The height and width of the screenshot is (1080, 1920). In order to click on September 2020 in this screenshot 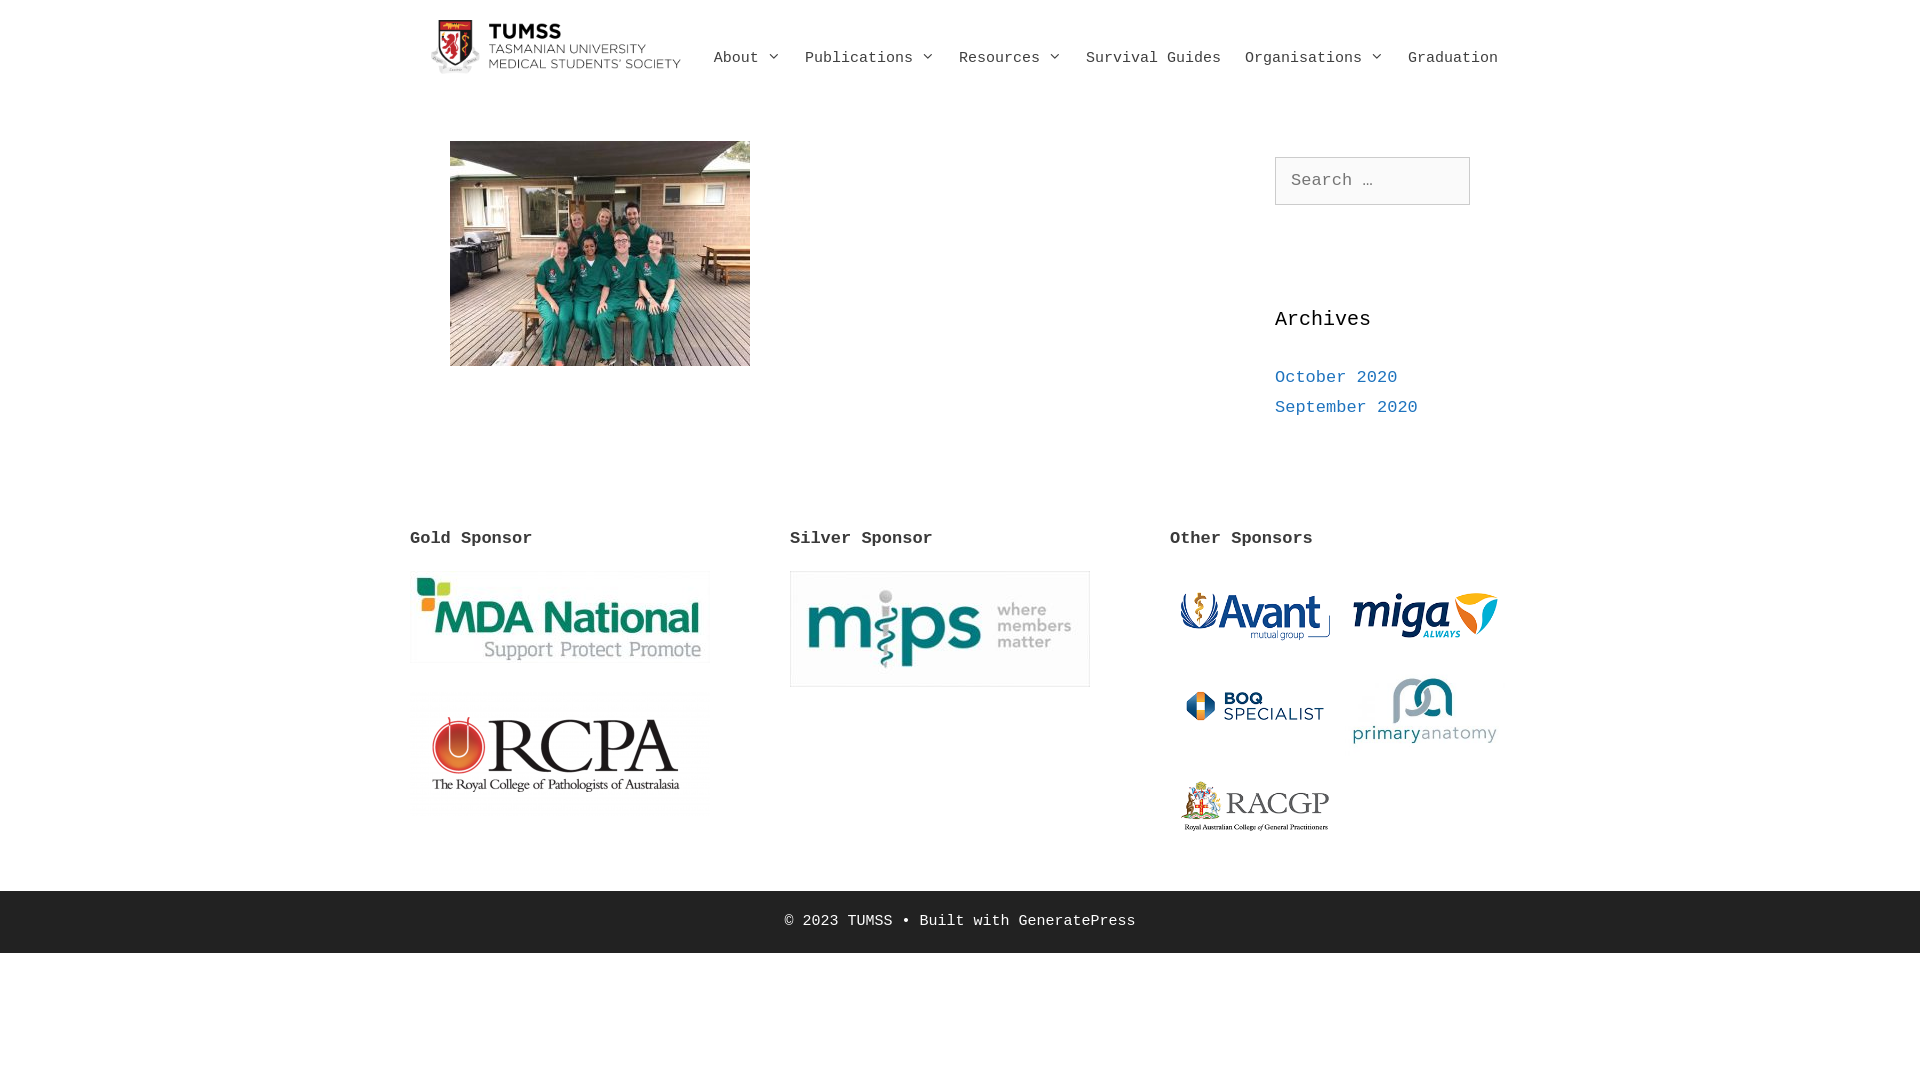, I will do `click(1346, 408)`.